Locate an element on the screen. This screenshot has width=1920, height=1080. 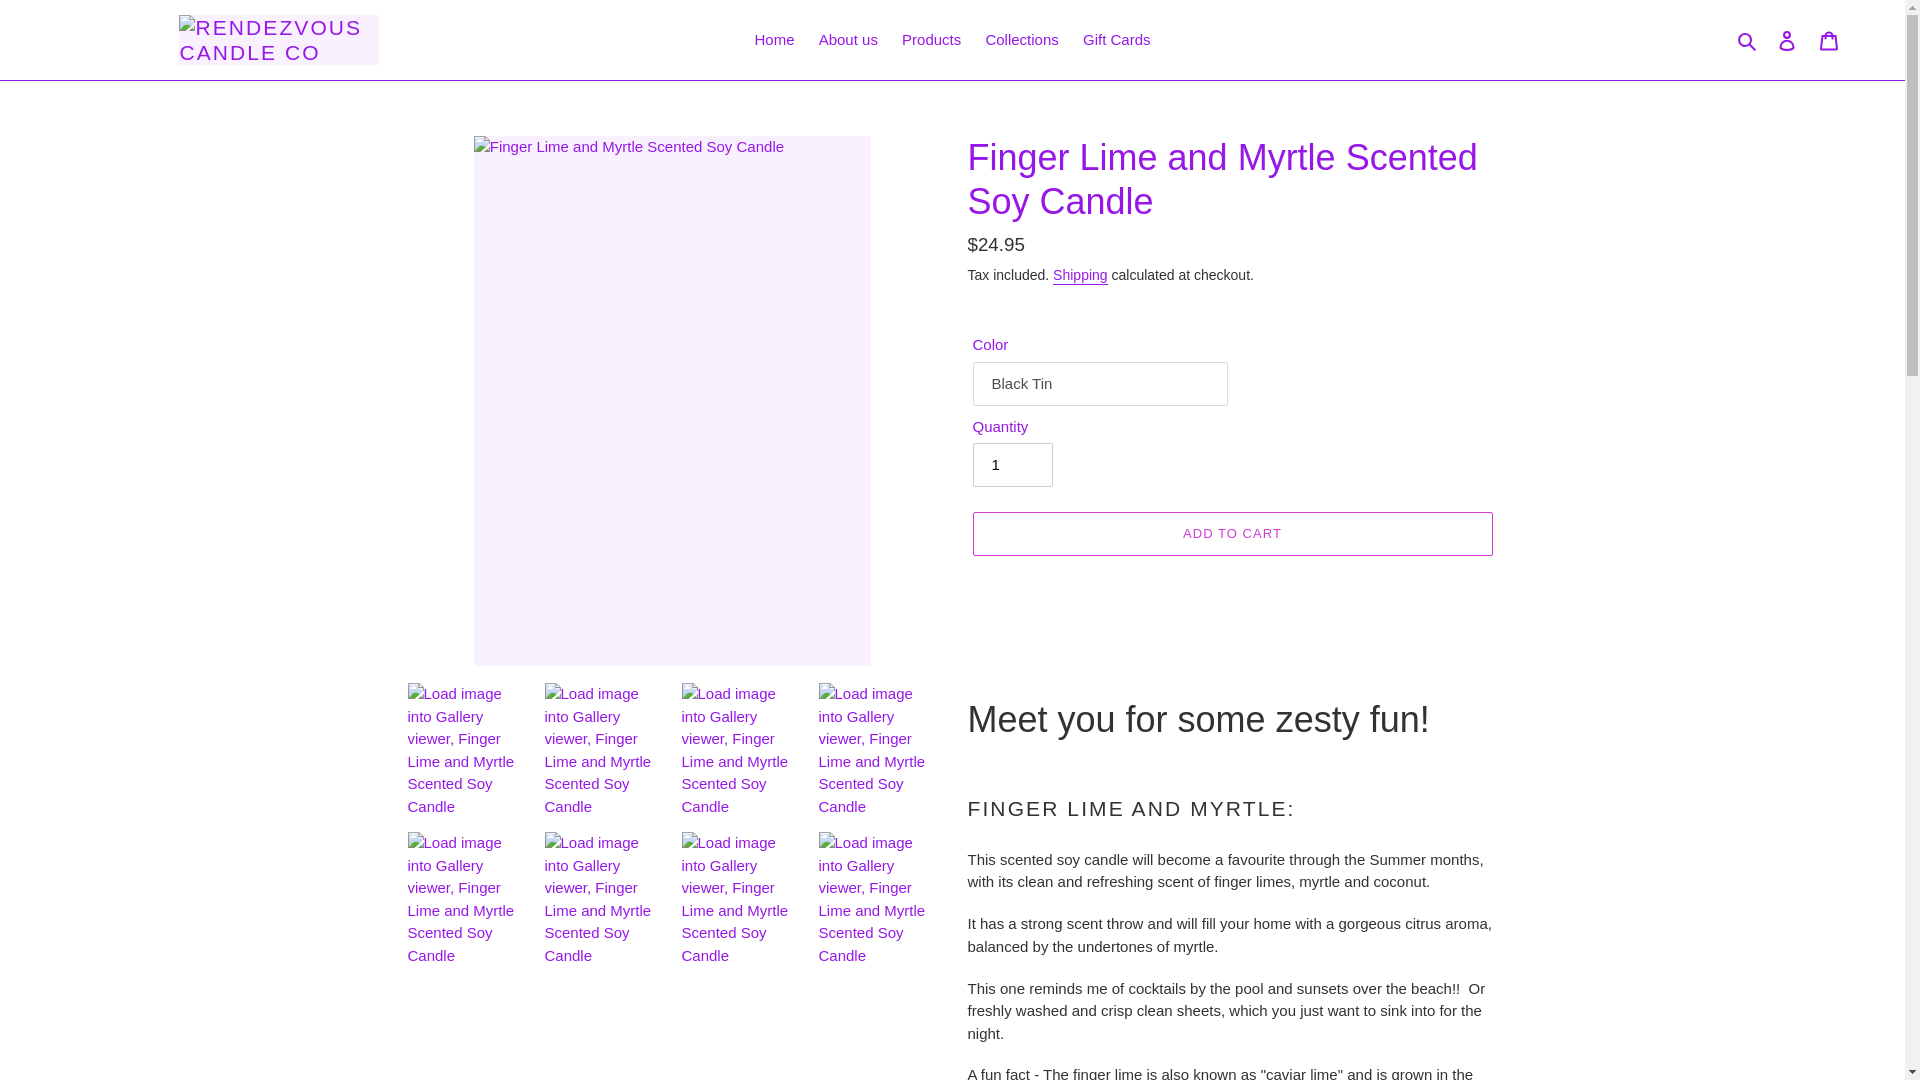
Search is located at coordinates (1748, 40).